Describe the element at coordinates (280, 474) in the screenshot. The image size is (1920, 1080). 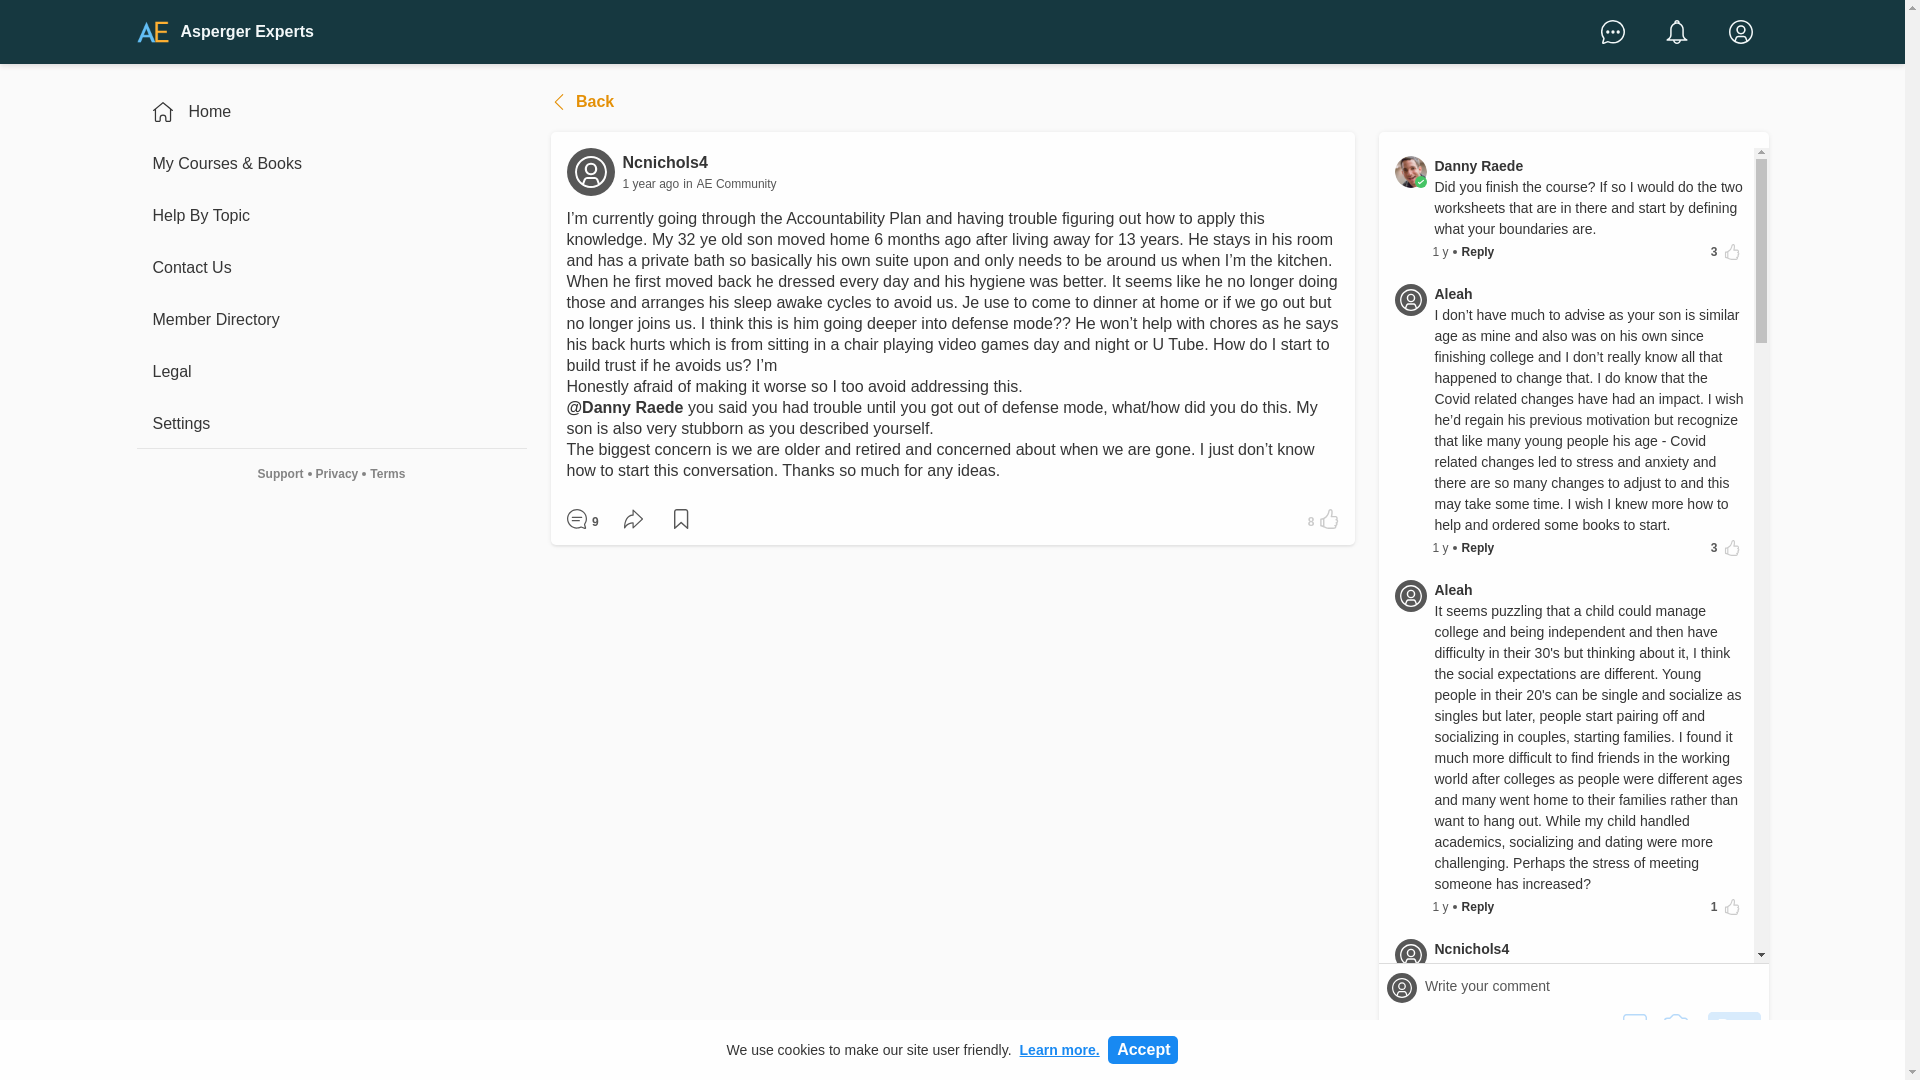
I see `Support` at that location.